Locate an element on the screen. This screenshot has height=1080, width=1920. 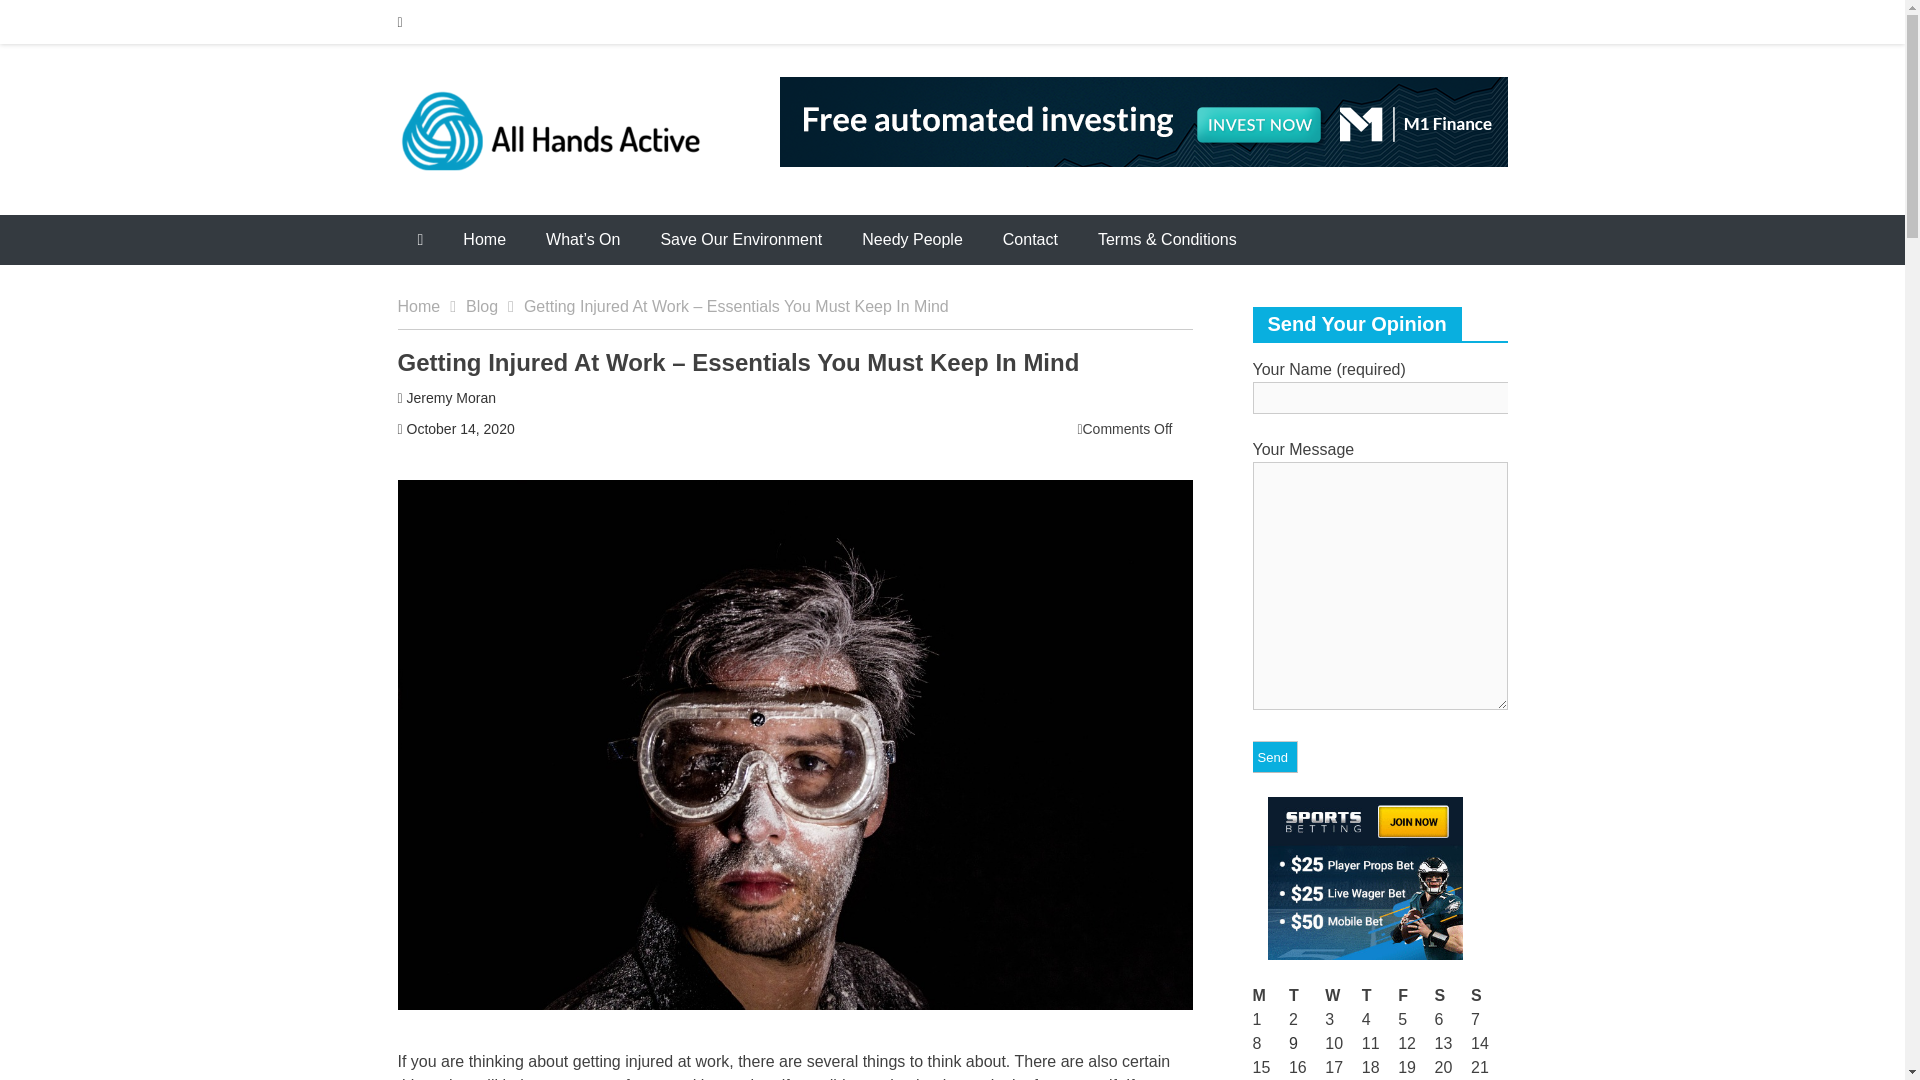
Wednesday is located at coordinates (1342, 995).